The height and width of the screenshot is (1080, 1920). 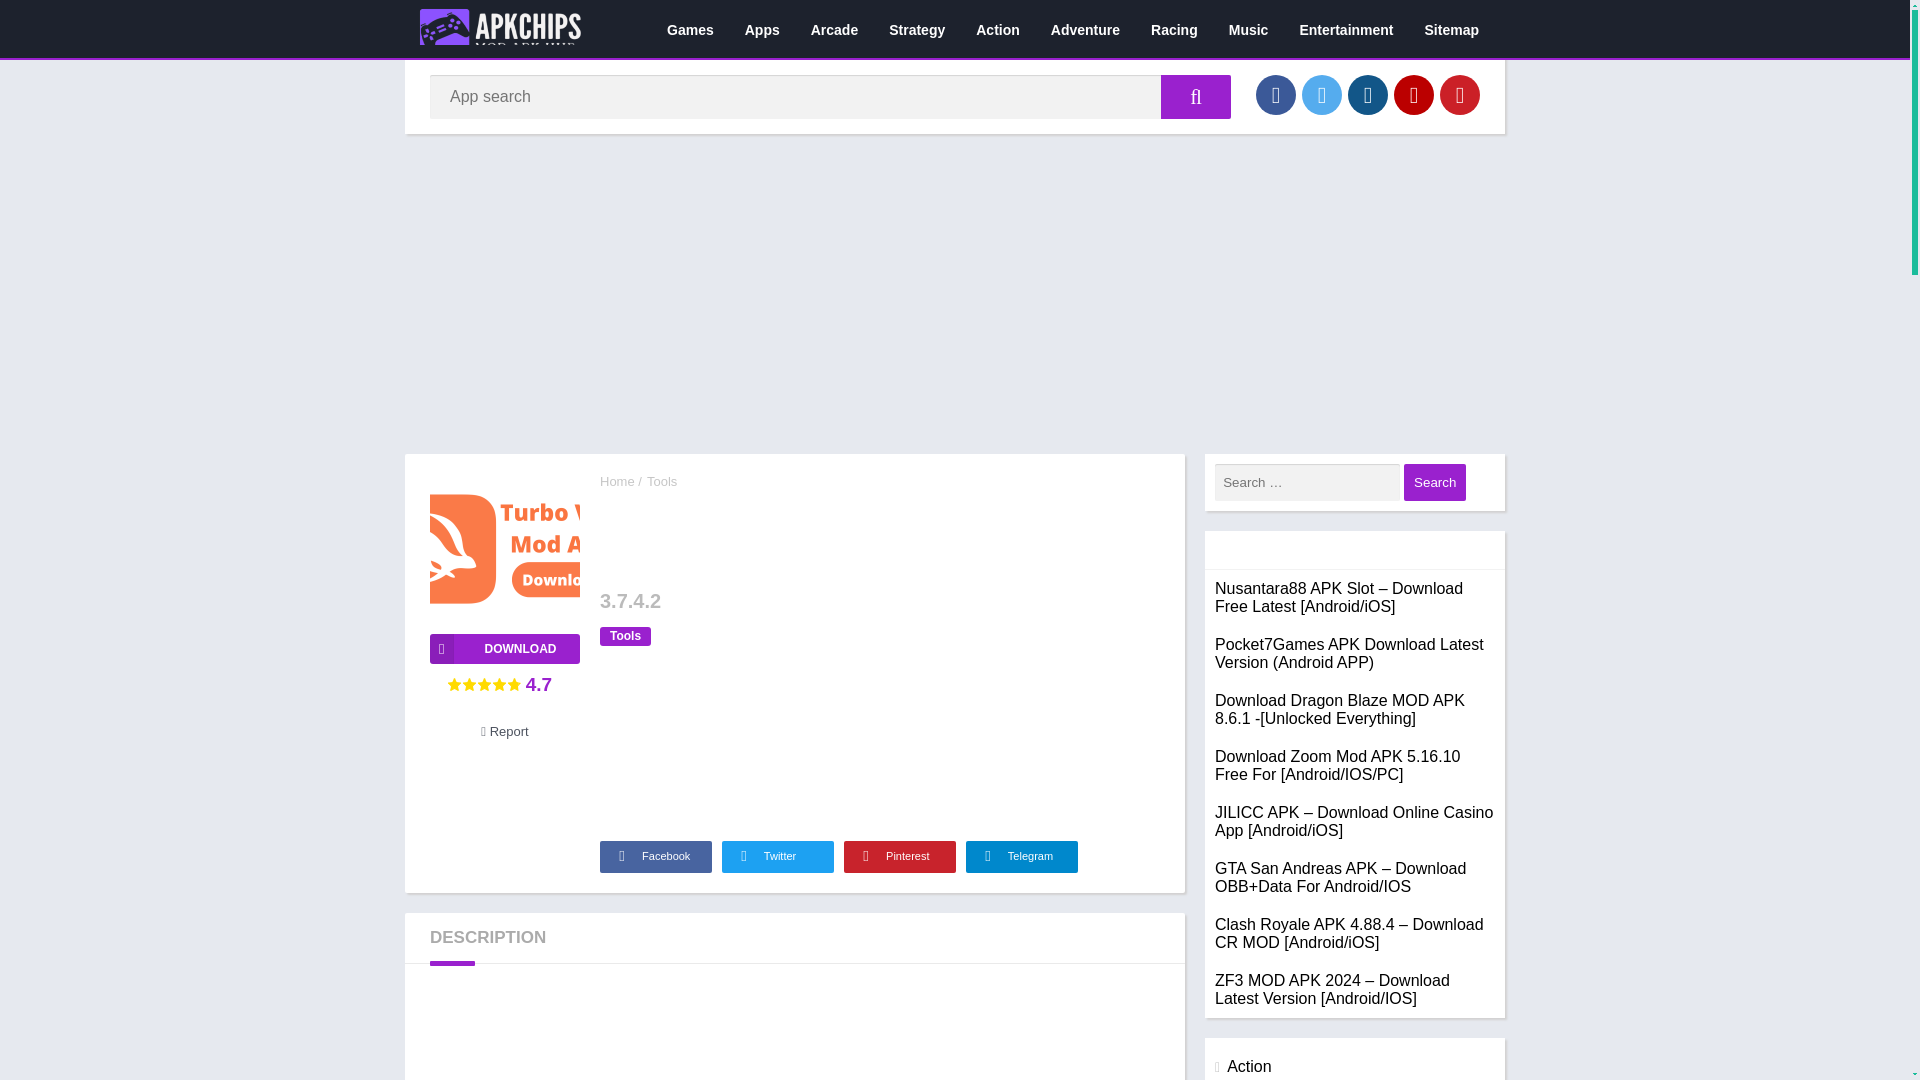 I want to click on Tools, so click(x=662, y=482).